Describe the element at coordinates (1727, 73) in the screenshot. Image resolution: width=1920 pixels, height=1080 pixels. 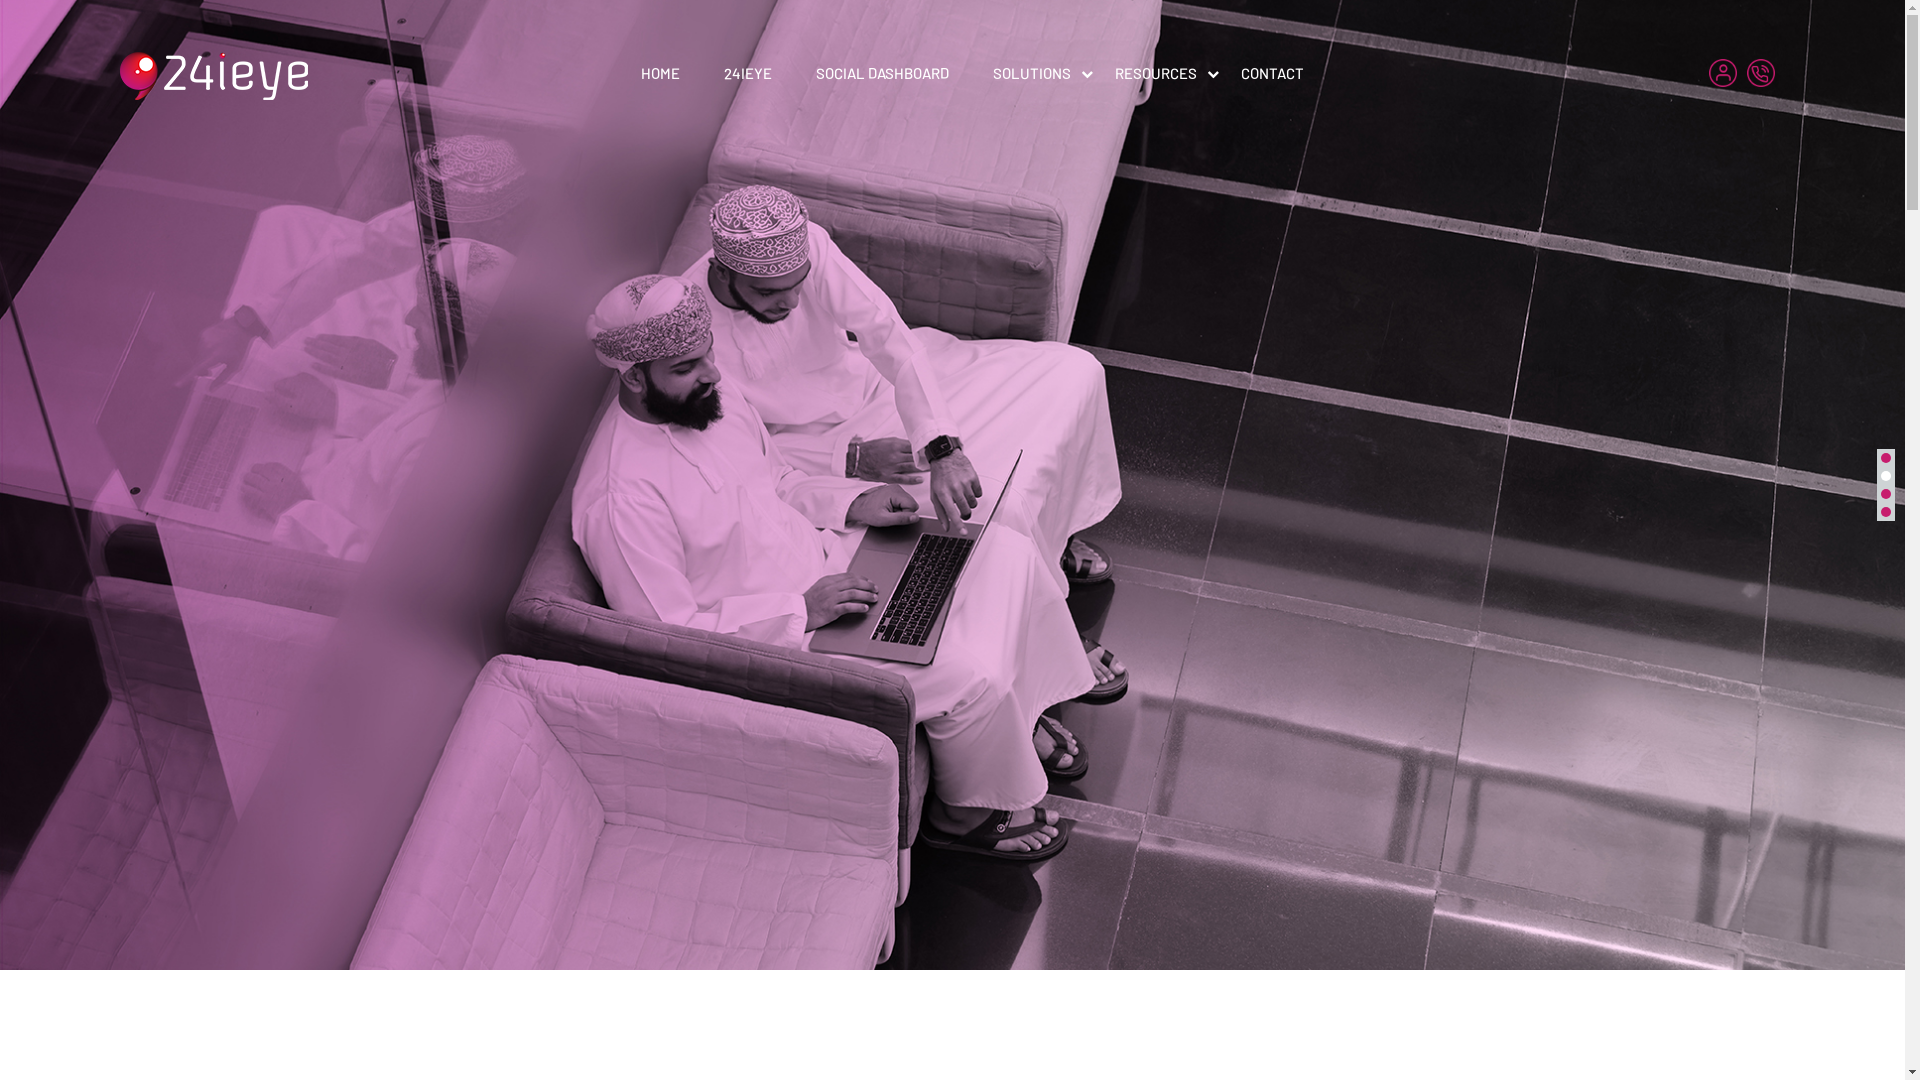
I see `Login to 24ieye` at that location.